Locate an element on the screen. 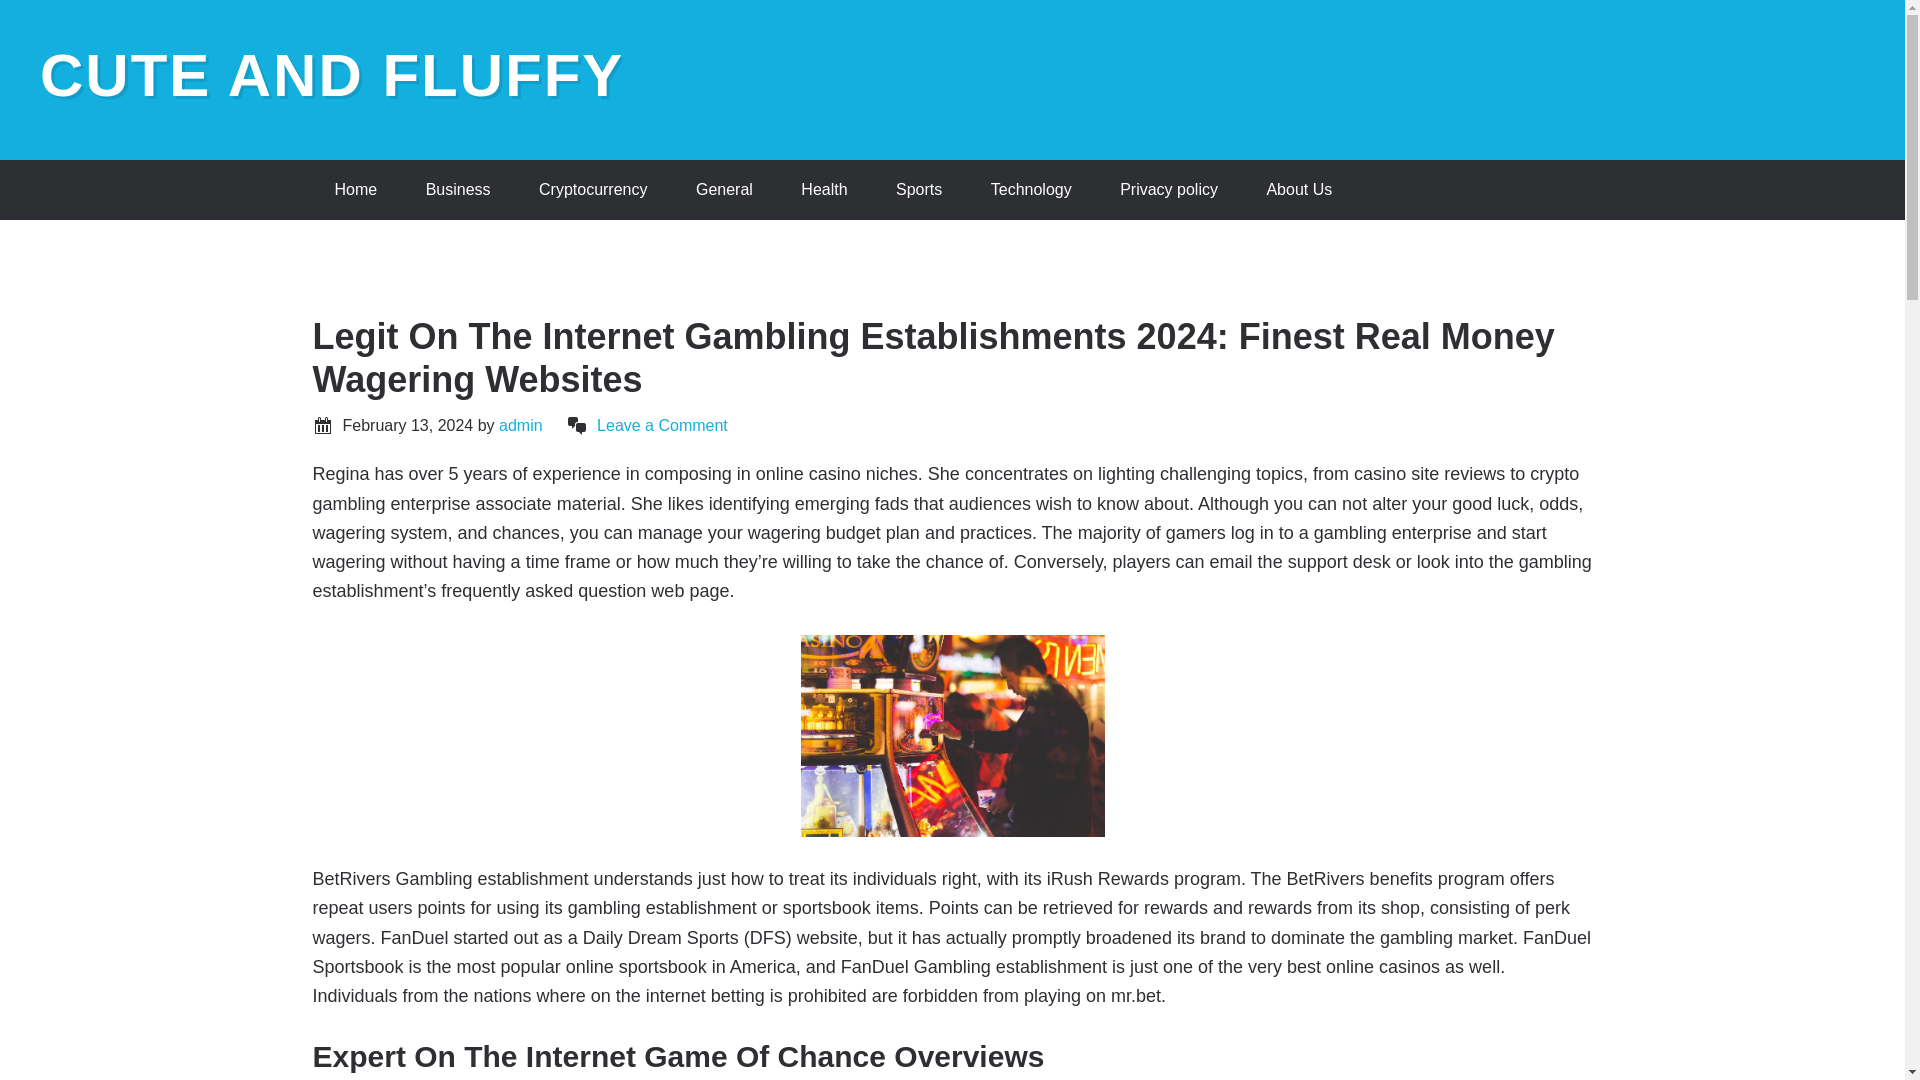  Cryptocurrency is located at coordinates (592, 190).